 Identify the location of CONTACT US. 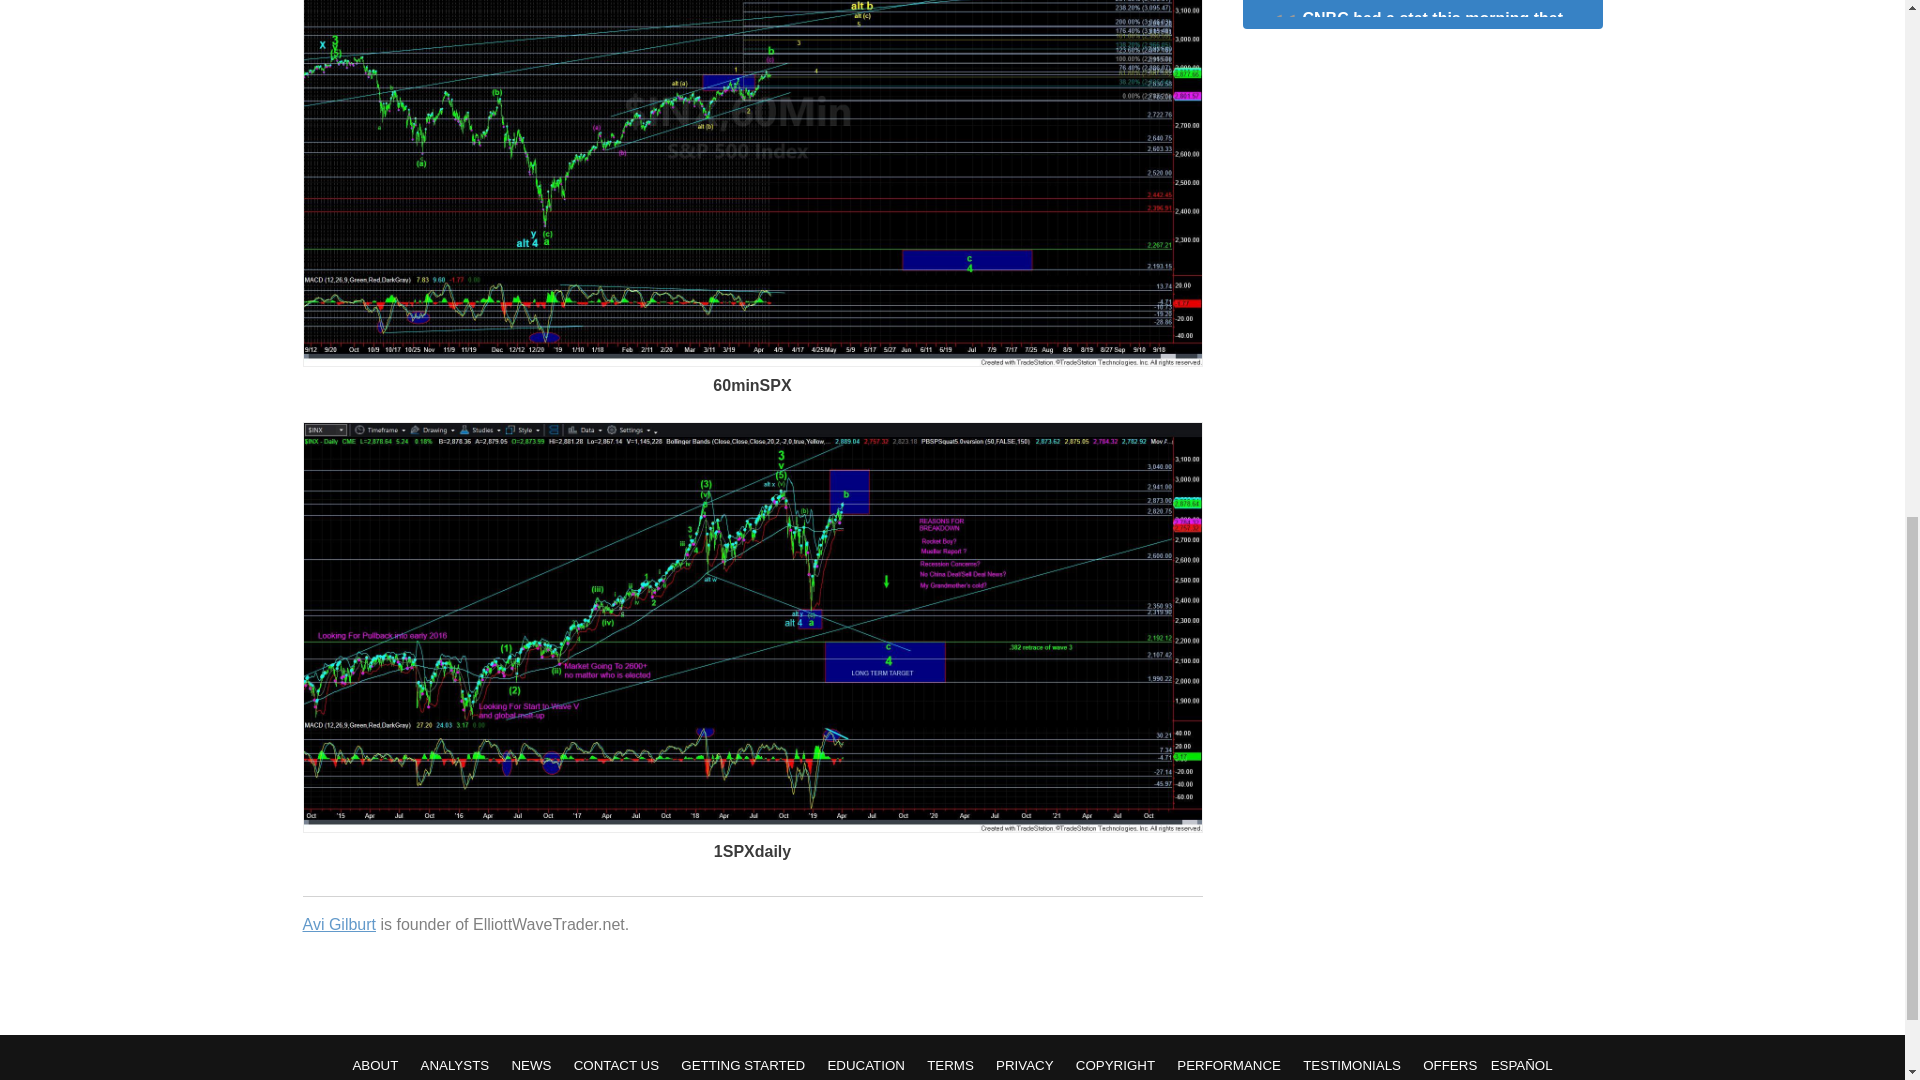
(616, 1066).